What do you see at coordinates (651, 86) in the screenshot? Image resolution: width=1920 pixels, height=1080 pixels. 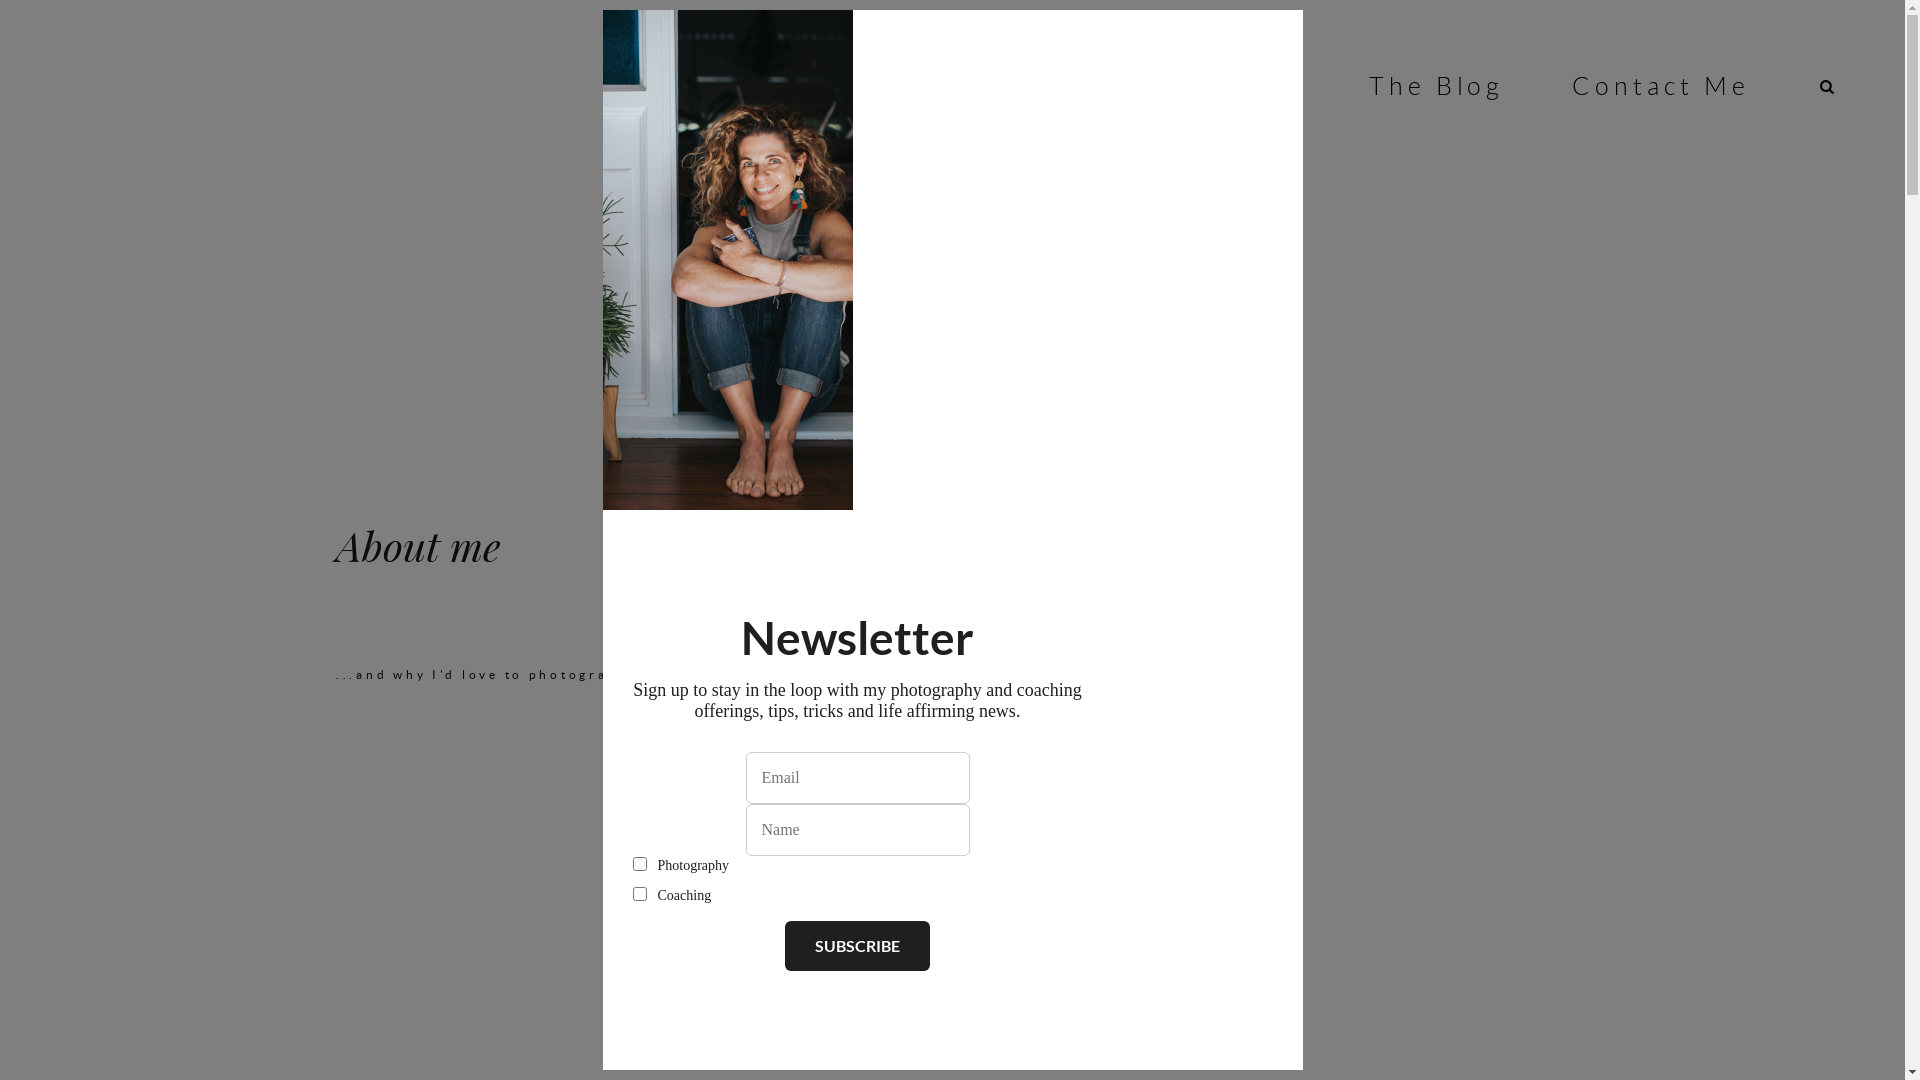 I see `Jess` at bounding box center [651, 86].